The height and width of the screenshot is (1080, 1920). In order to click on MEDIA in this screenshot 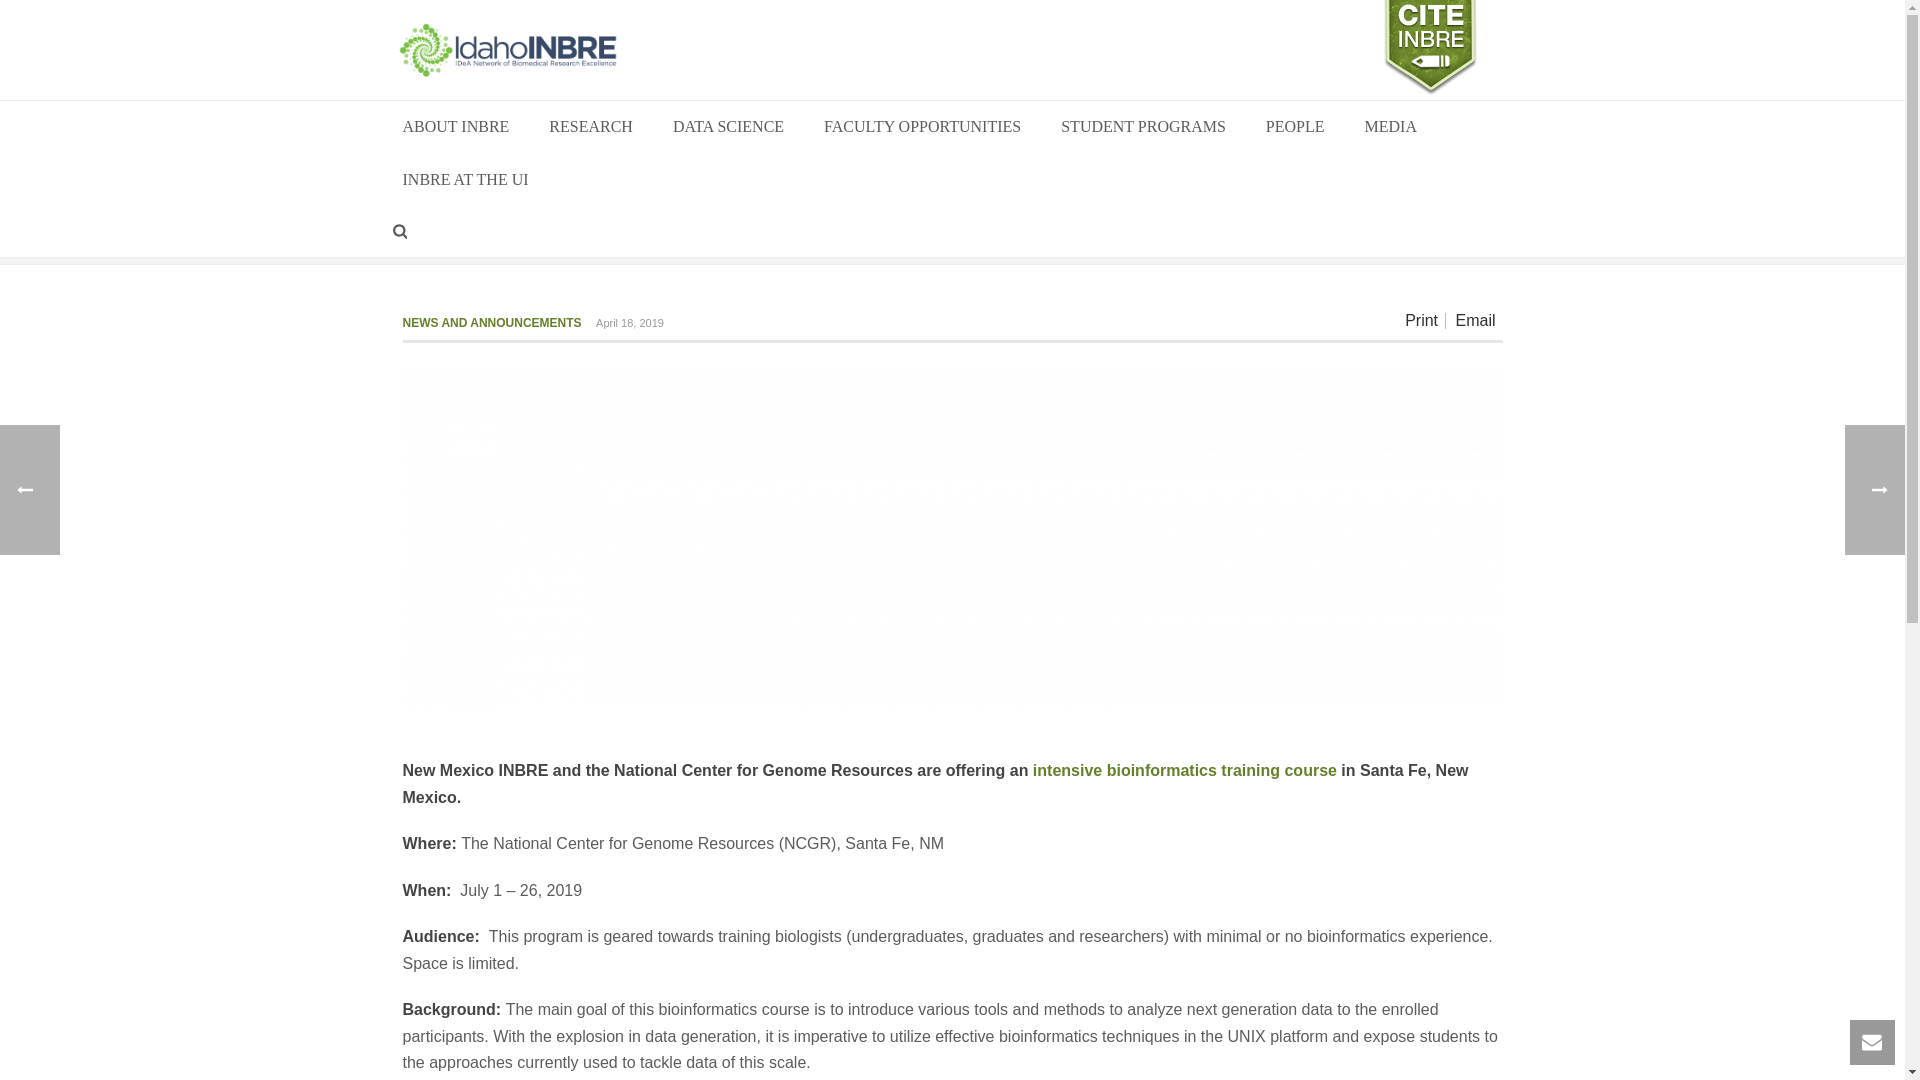, I will do `click(1390, 128)`.